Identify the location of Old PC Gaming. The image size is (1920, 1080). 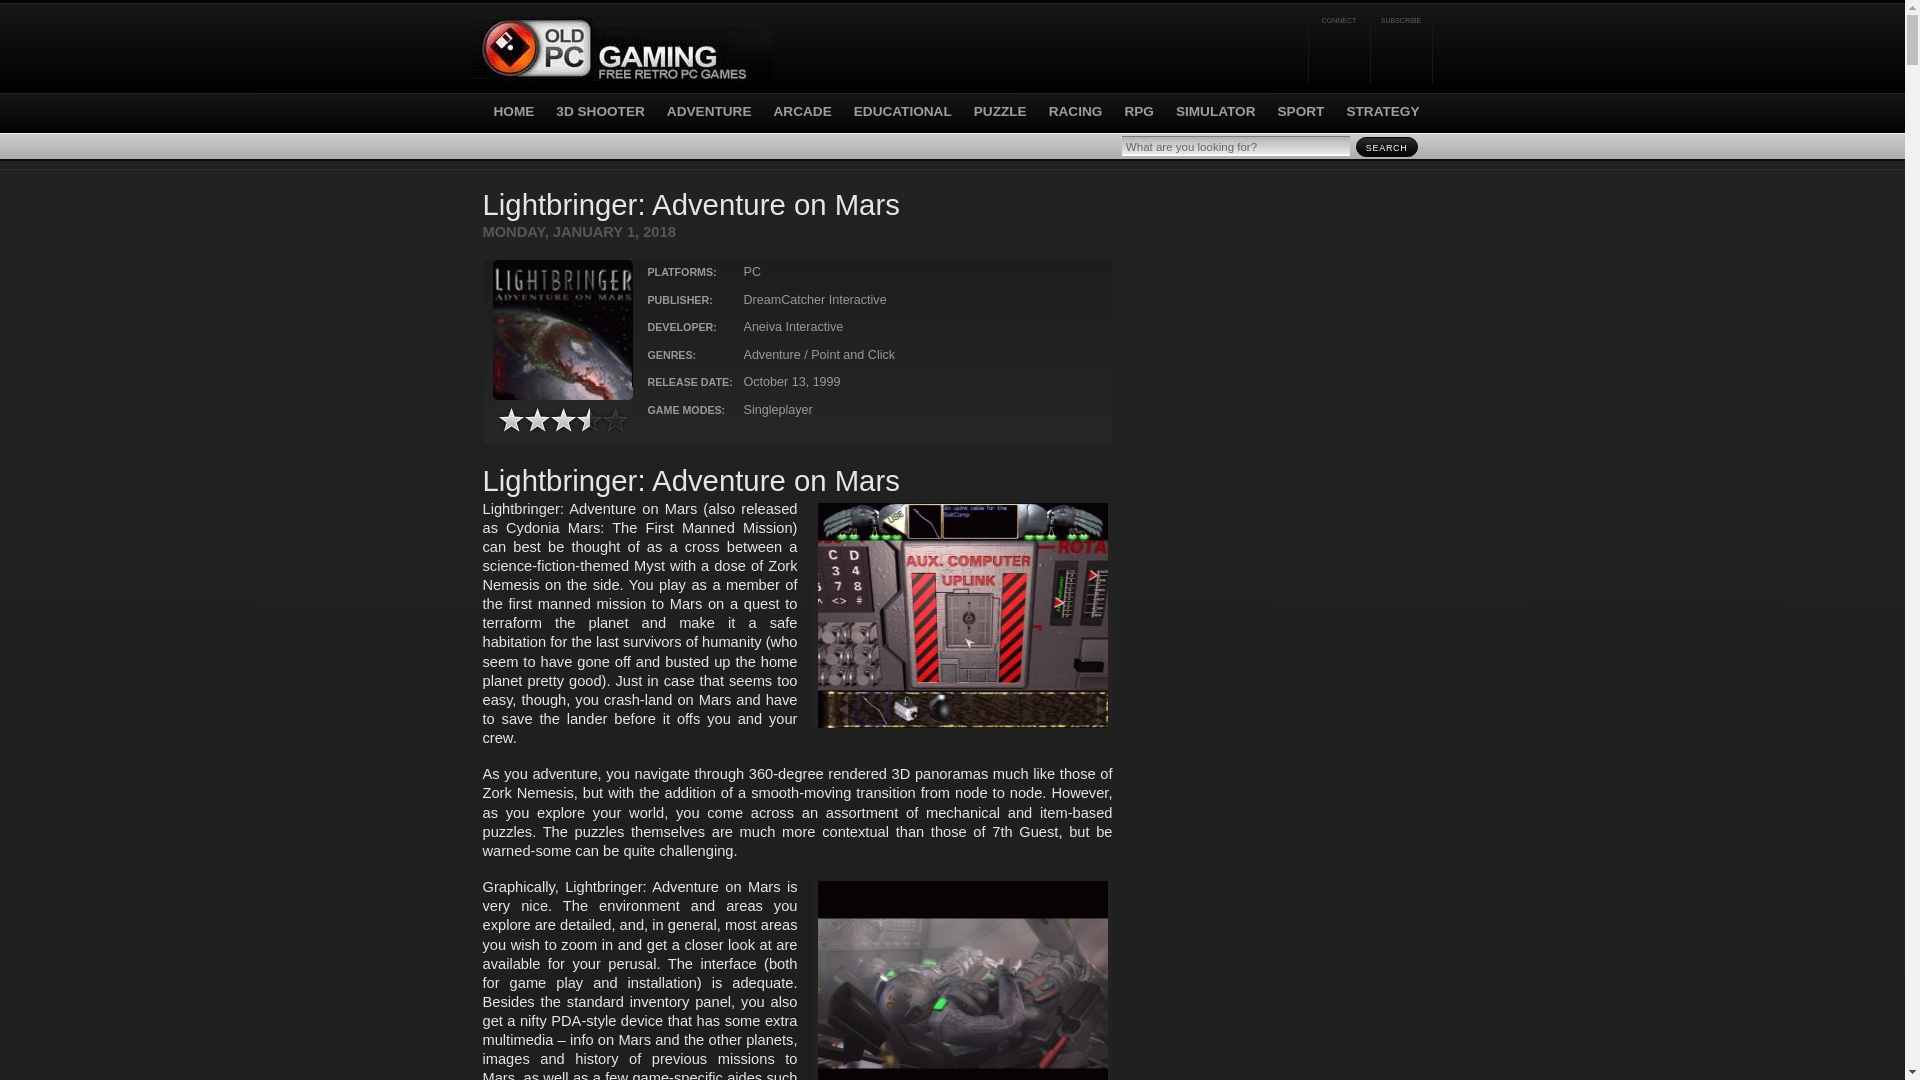
(622, 50).